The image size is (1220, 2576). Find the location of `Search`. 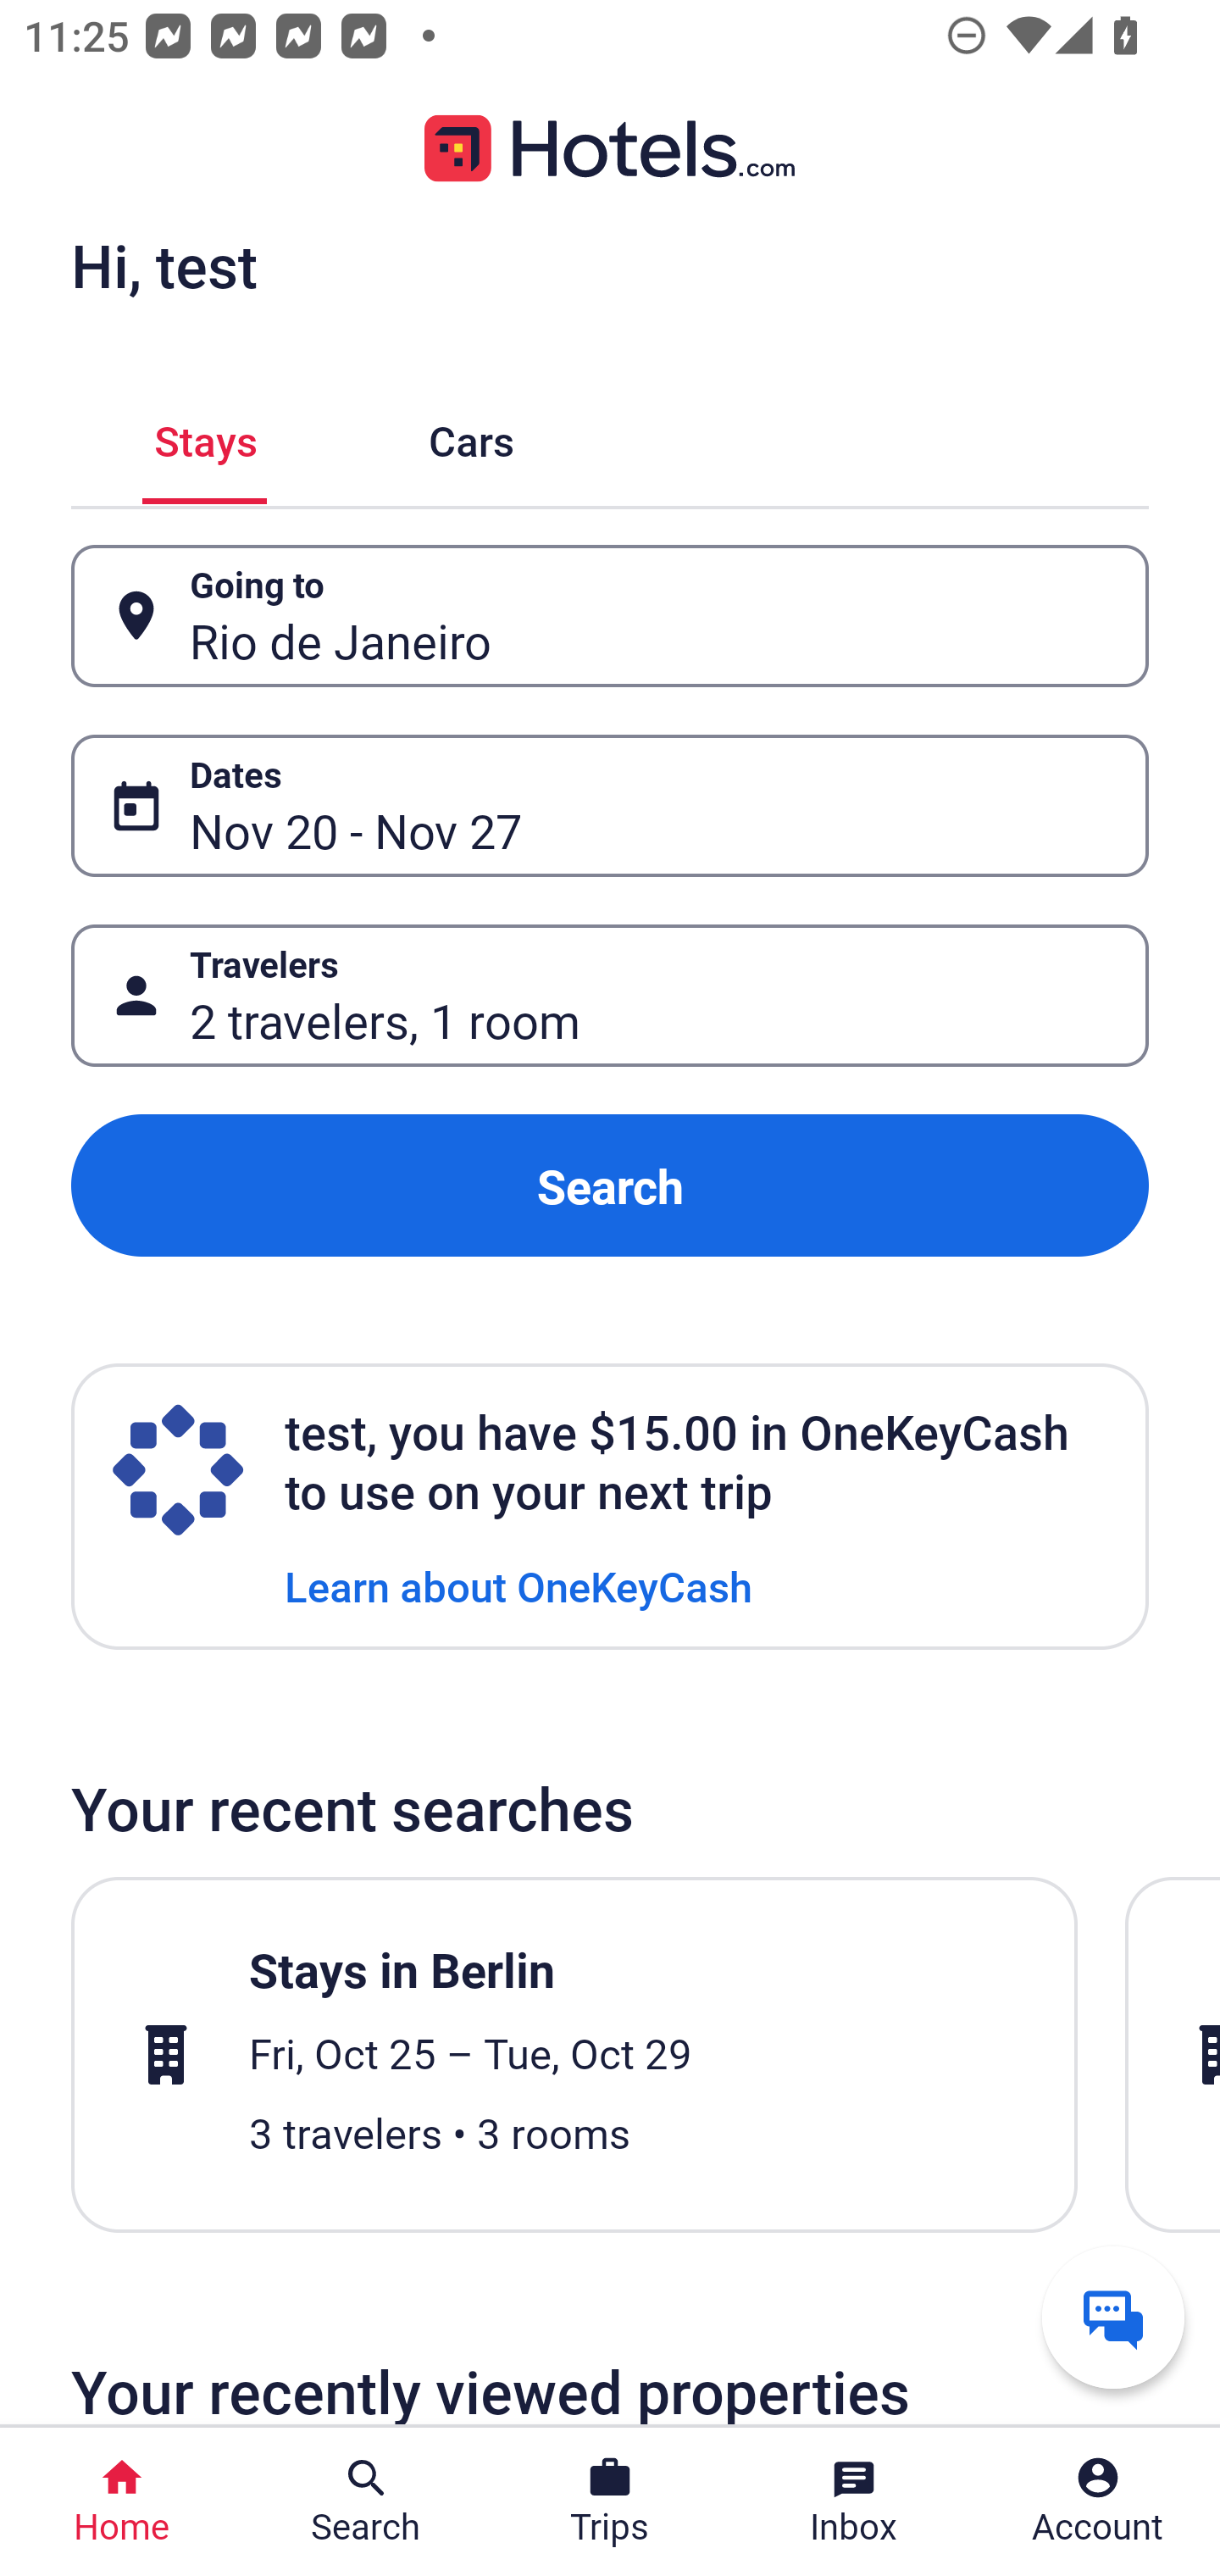

Search is located at coordinates (610, 1186).